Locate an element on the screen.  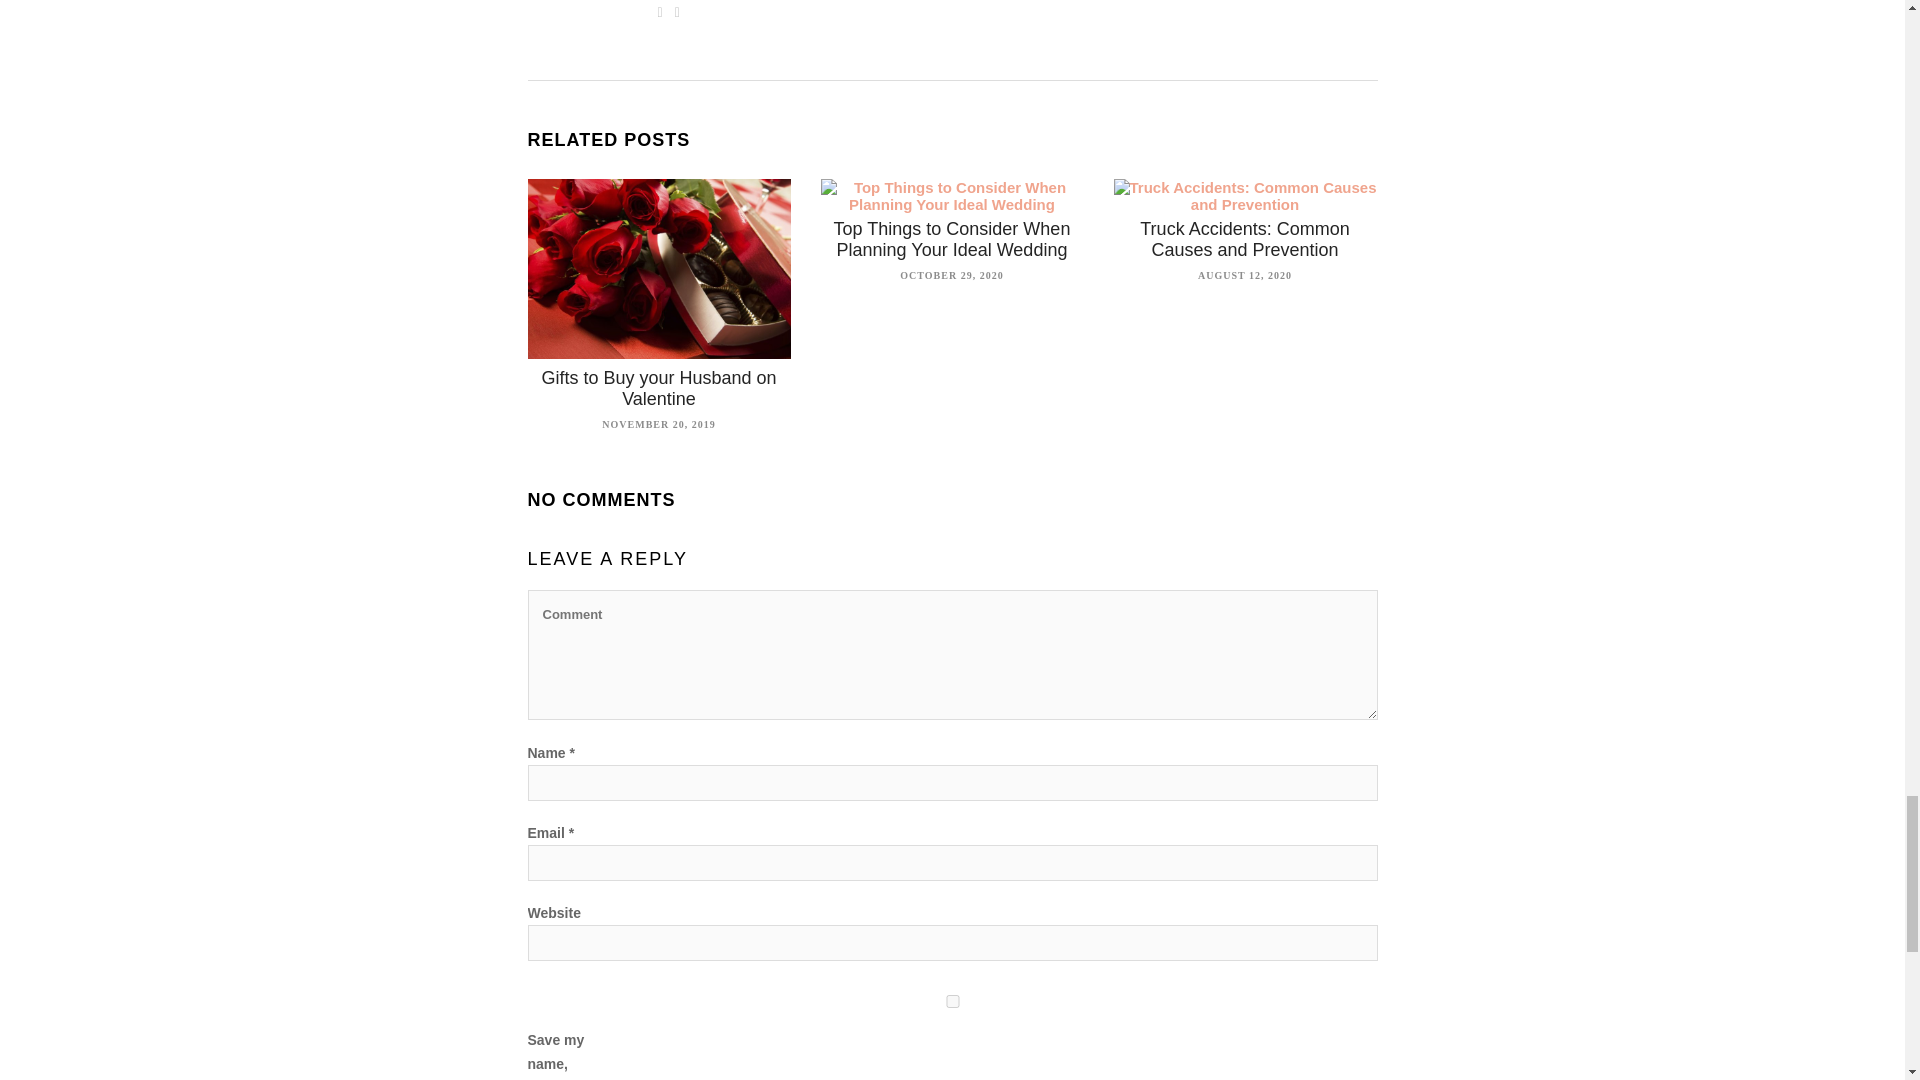
yes is located at coordinates (953, 1000).